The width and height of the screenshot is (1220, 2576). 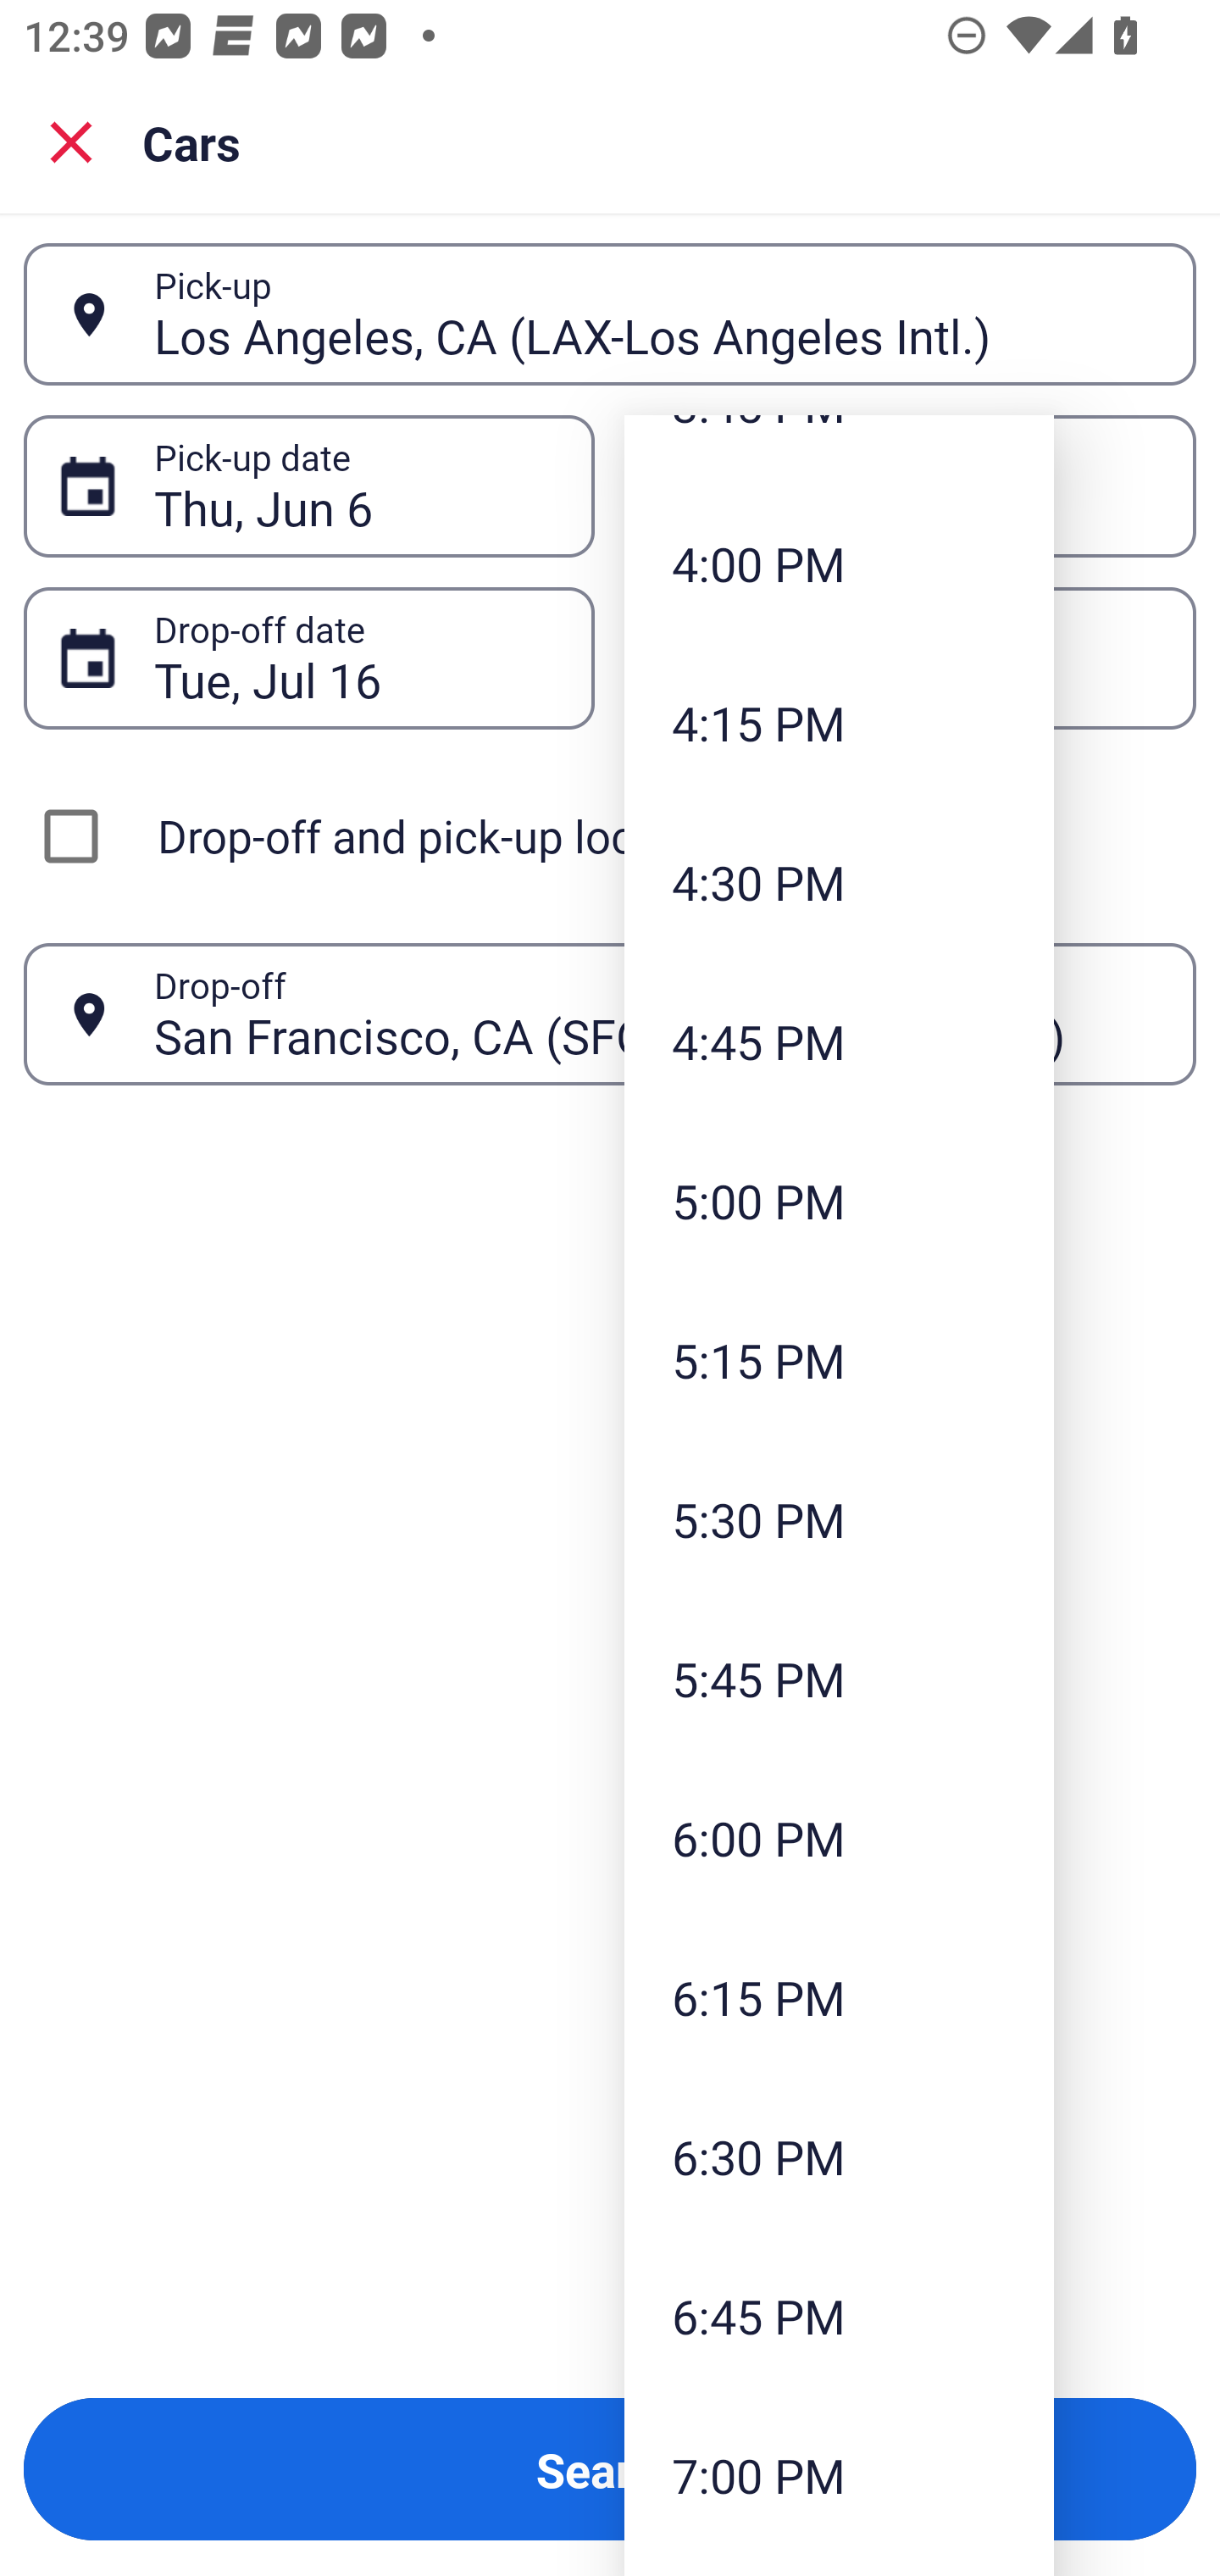 I want to click on 5:45 PM, so click(x=839, y=1679).